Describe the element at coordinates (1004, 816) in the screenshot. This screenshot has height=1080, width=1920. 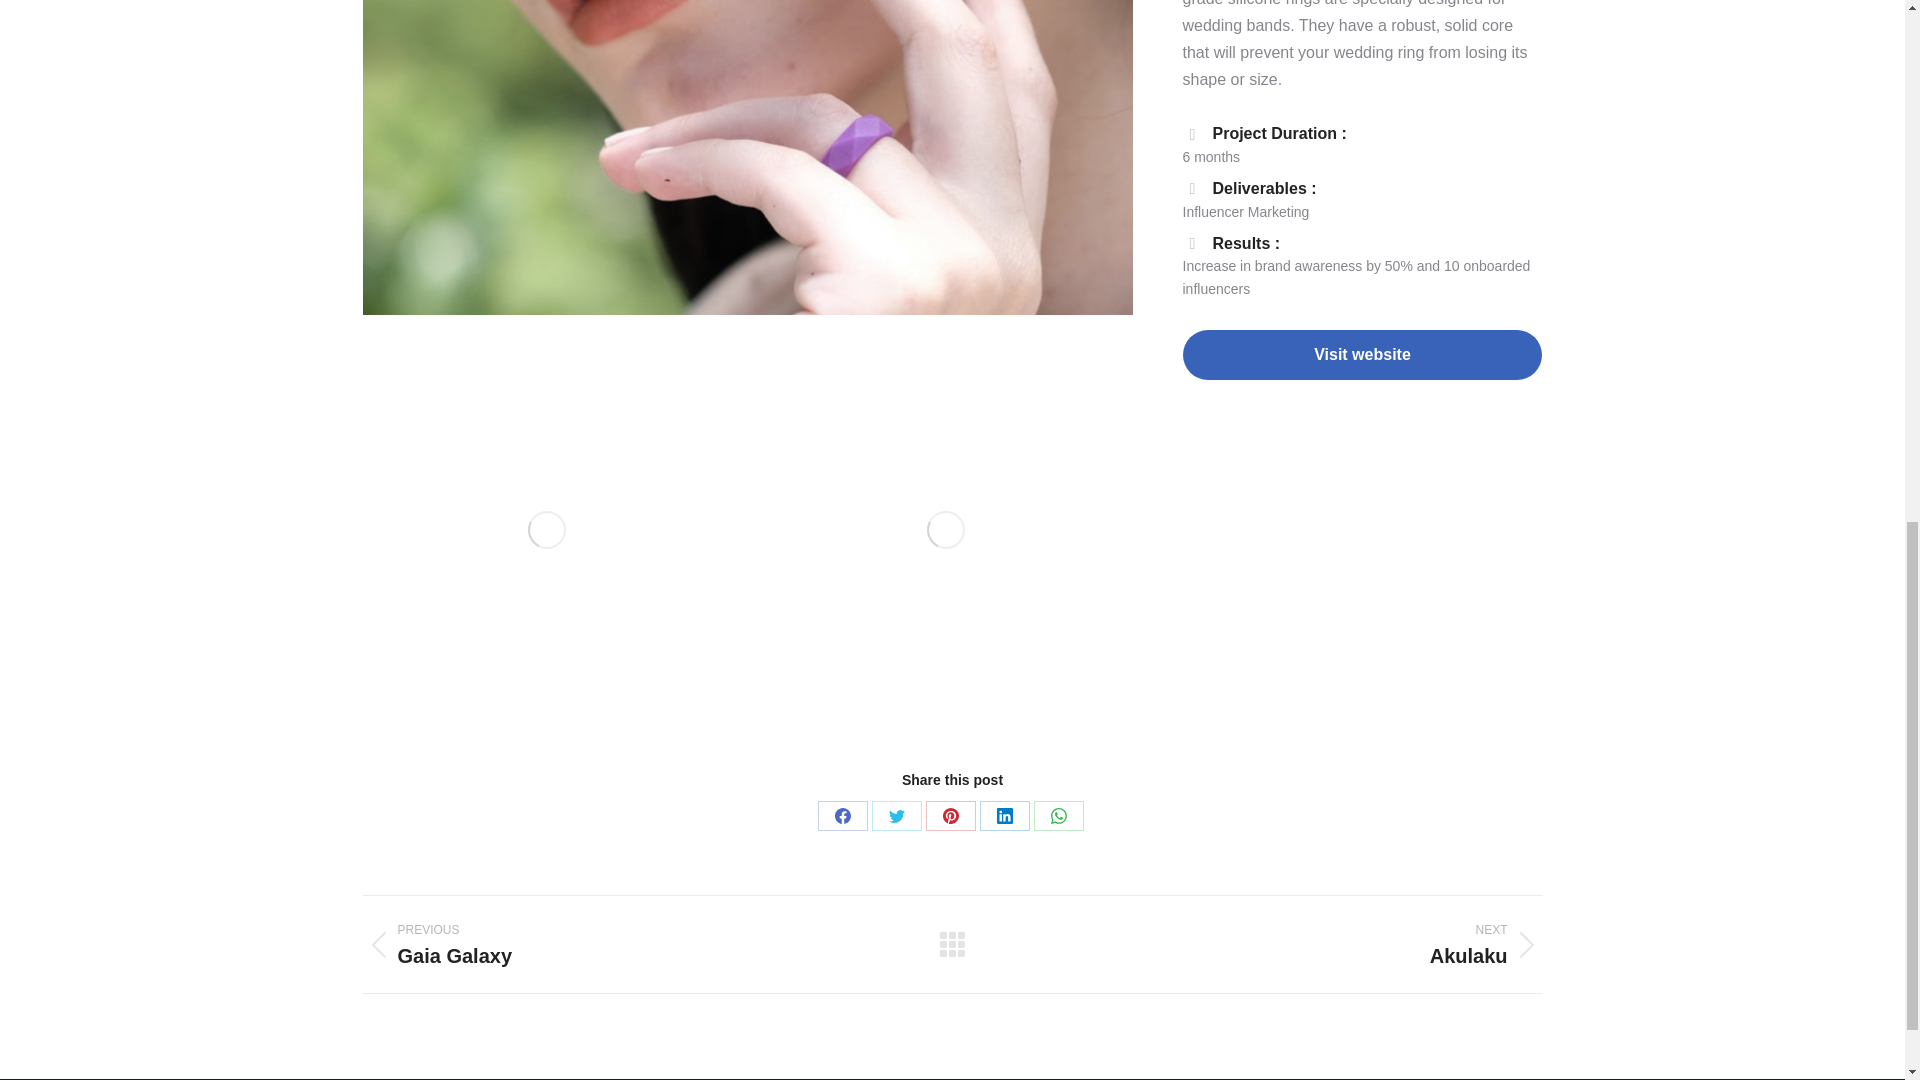
I see `LinkedIn` at that location.